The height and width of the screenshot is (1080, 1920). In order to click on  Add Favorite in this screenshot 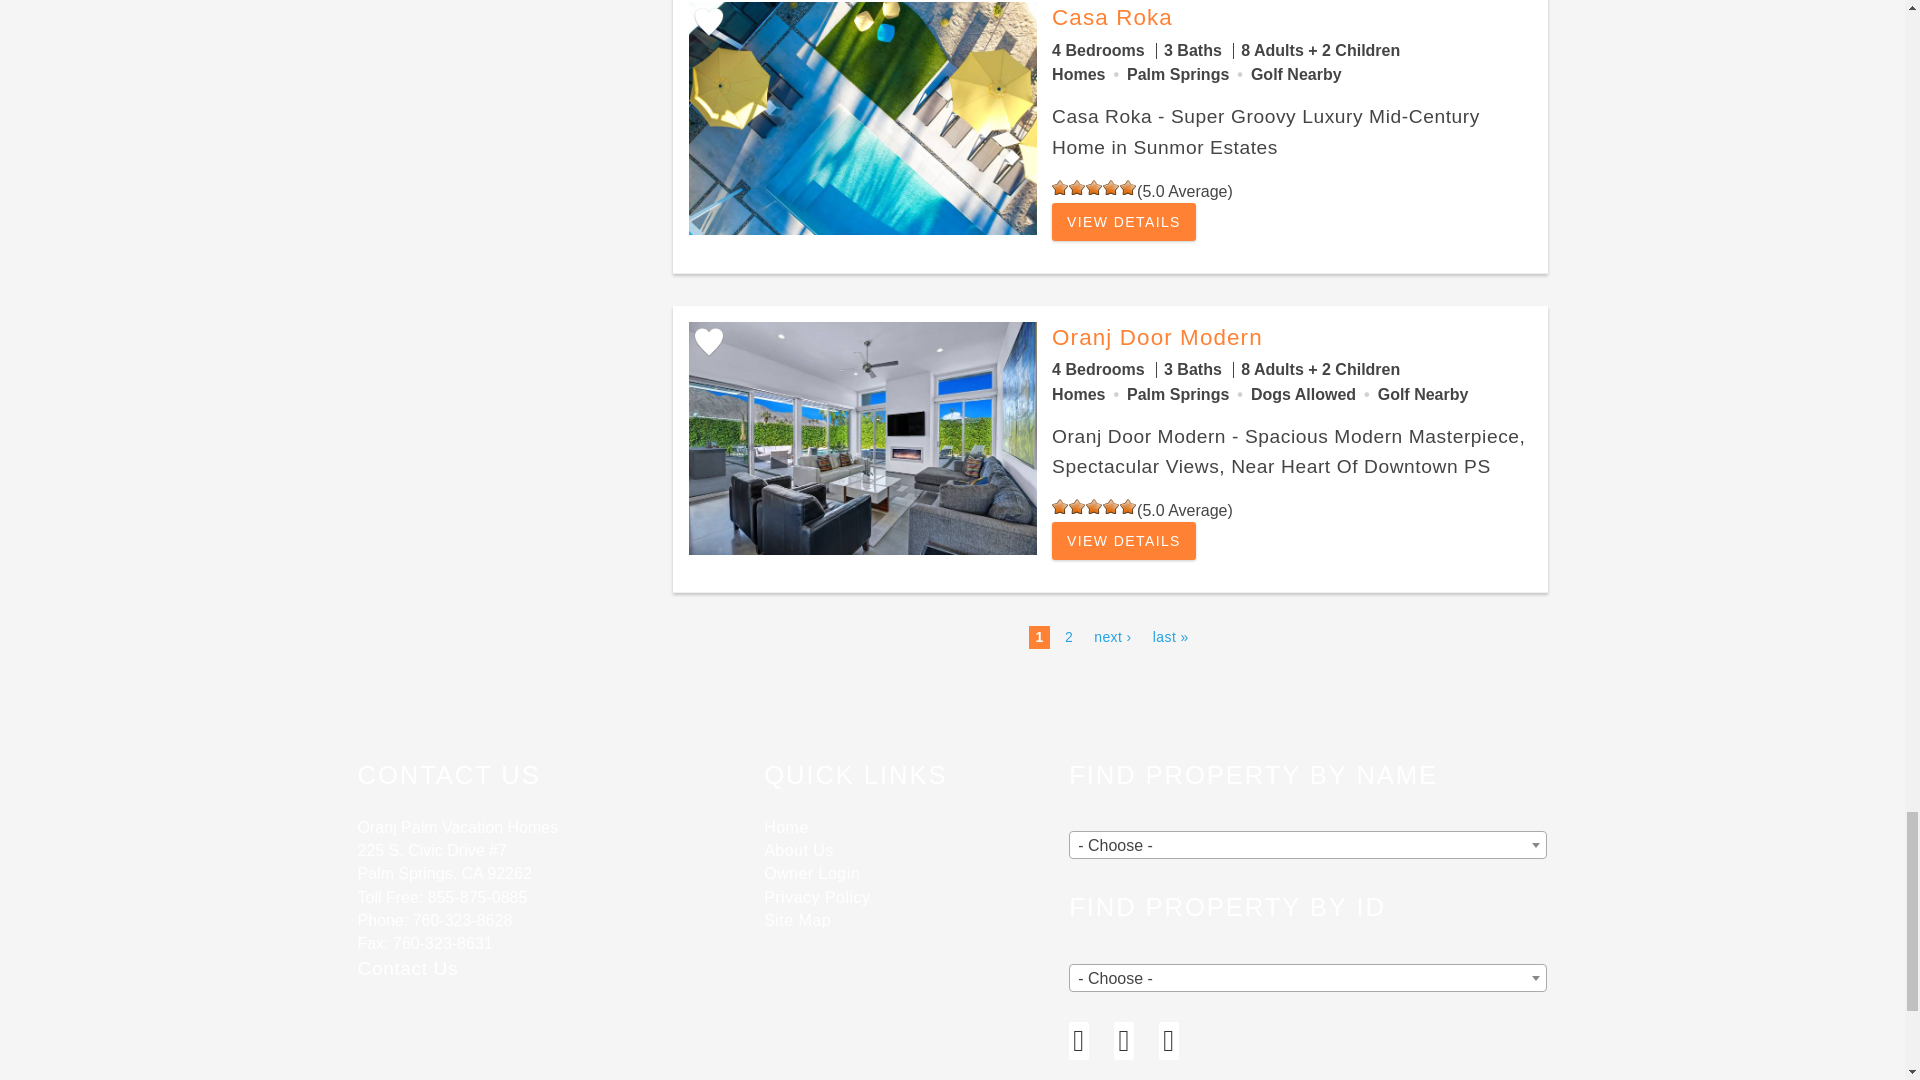, I will do `click(707, 341)`.